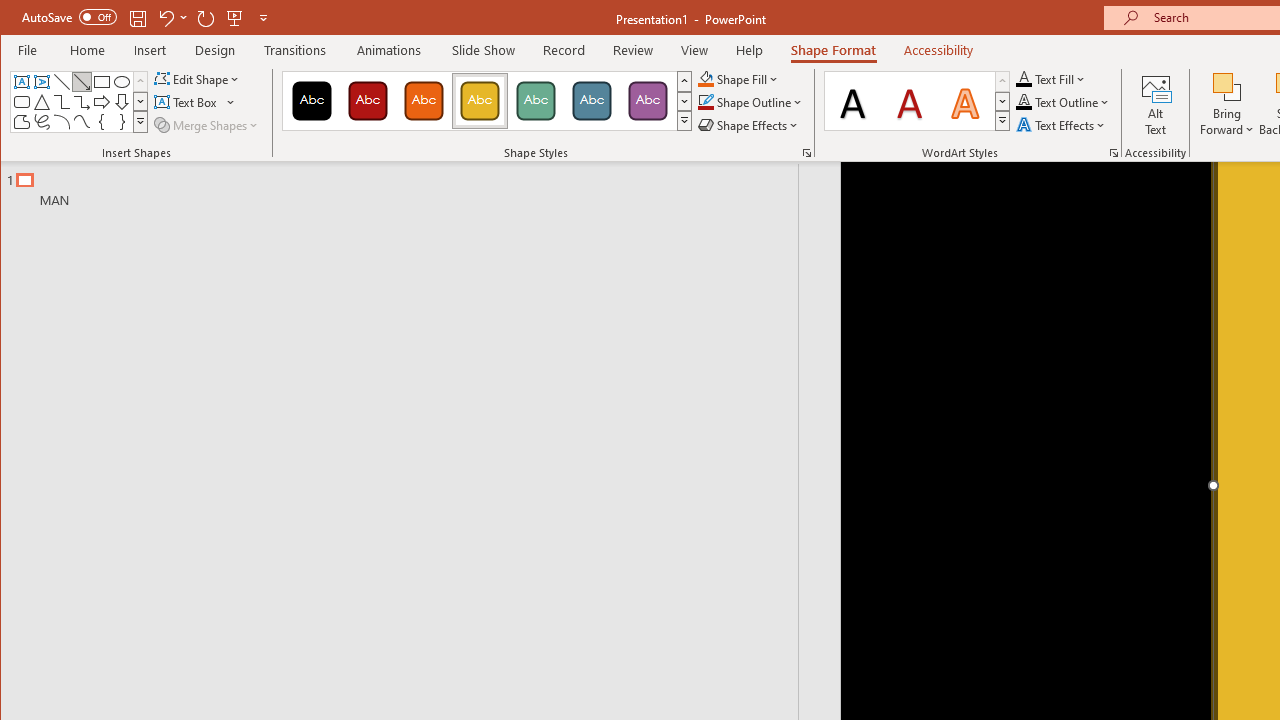  I want to click on Isosceles Triangle, so click(42, 102).